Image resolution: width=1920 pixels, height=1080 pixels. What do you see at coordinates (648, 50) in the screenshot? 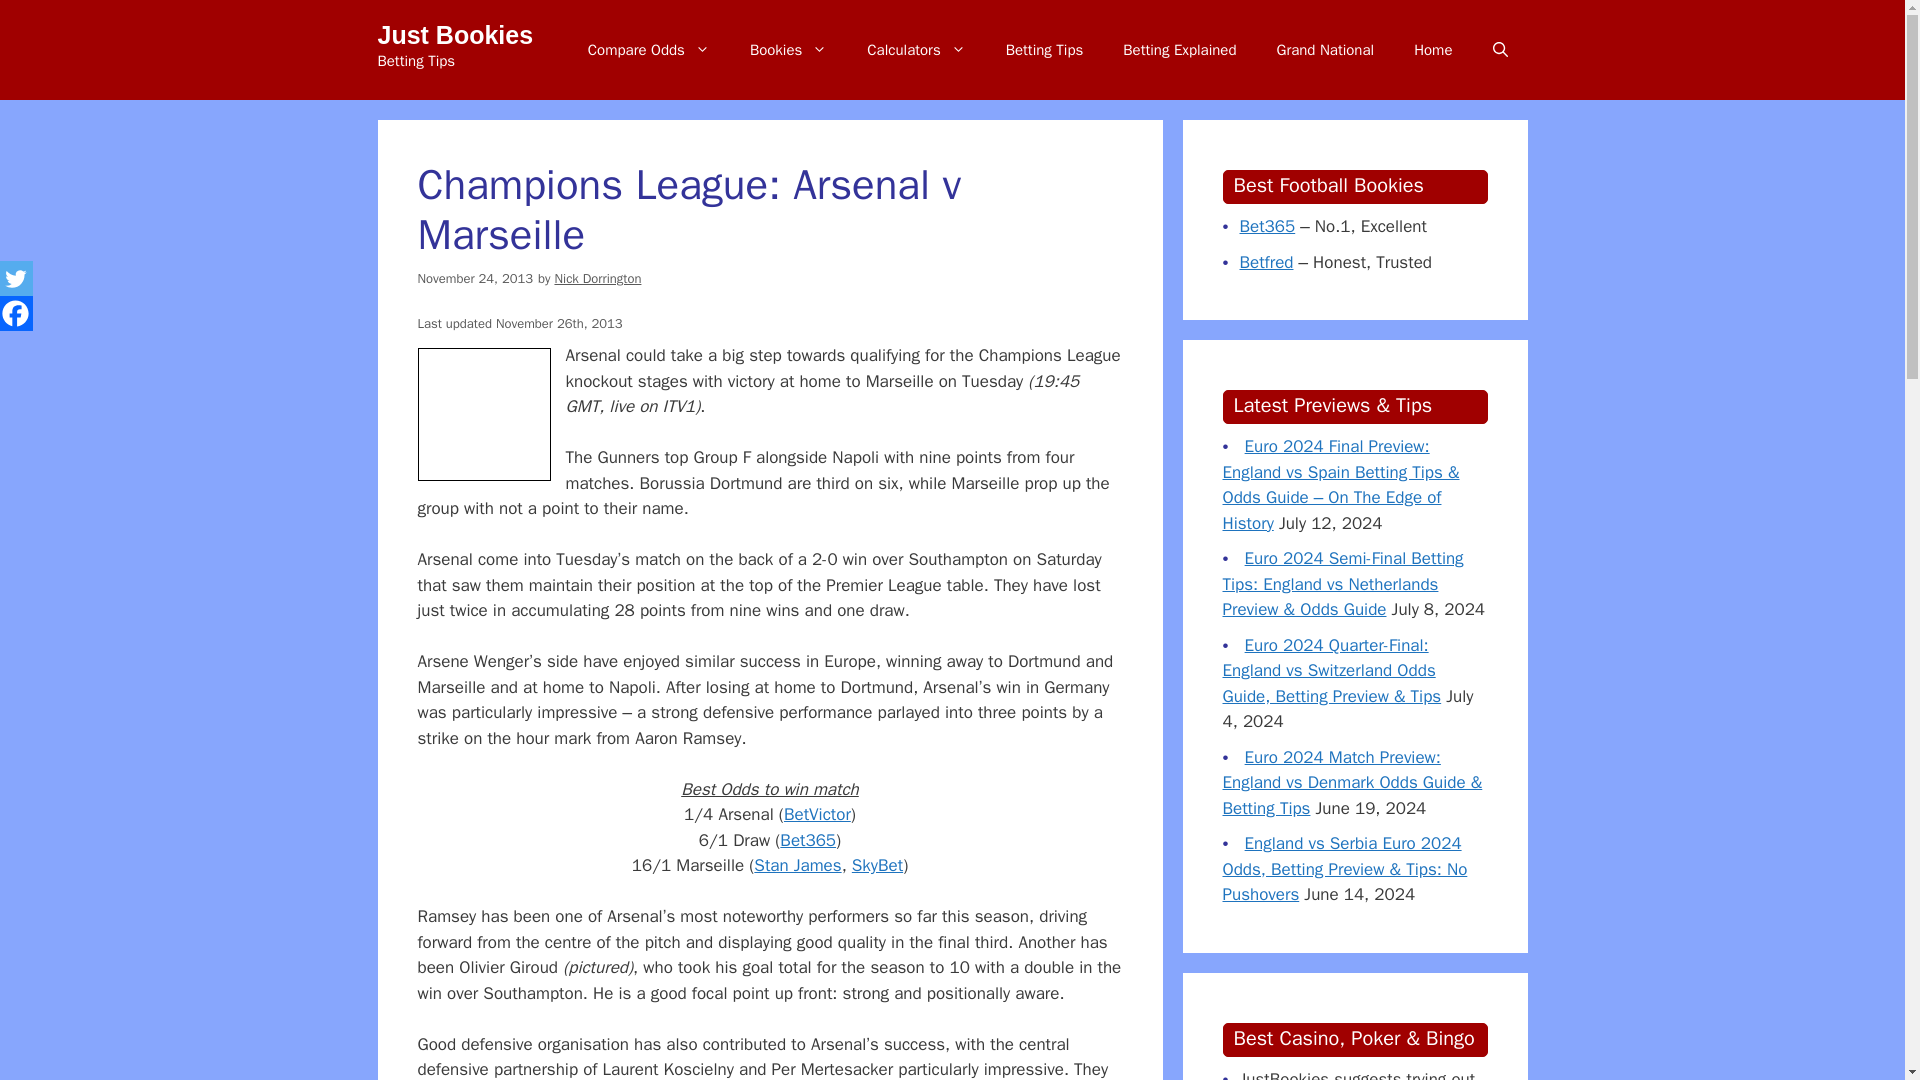
I see `Compare Odds` at bounding box center [648, 50].